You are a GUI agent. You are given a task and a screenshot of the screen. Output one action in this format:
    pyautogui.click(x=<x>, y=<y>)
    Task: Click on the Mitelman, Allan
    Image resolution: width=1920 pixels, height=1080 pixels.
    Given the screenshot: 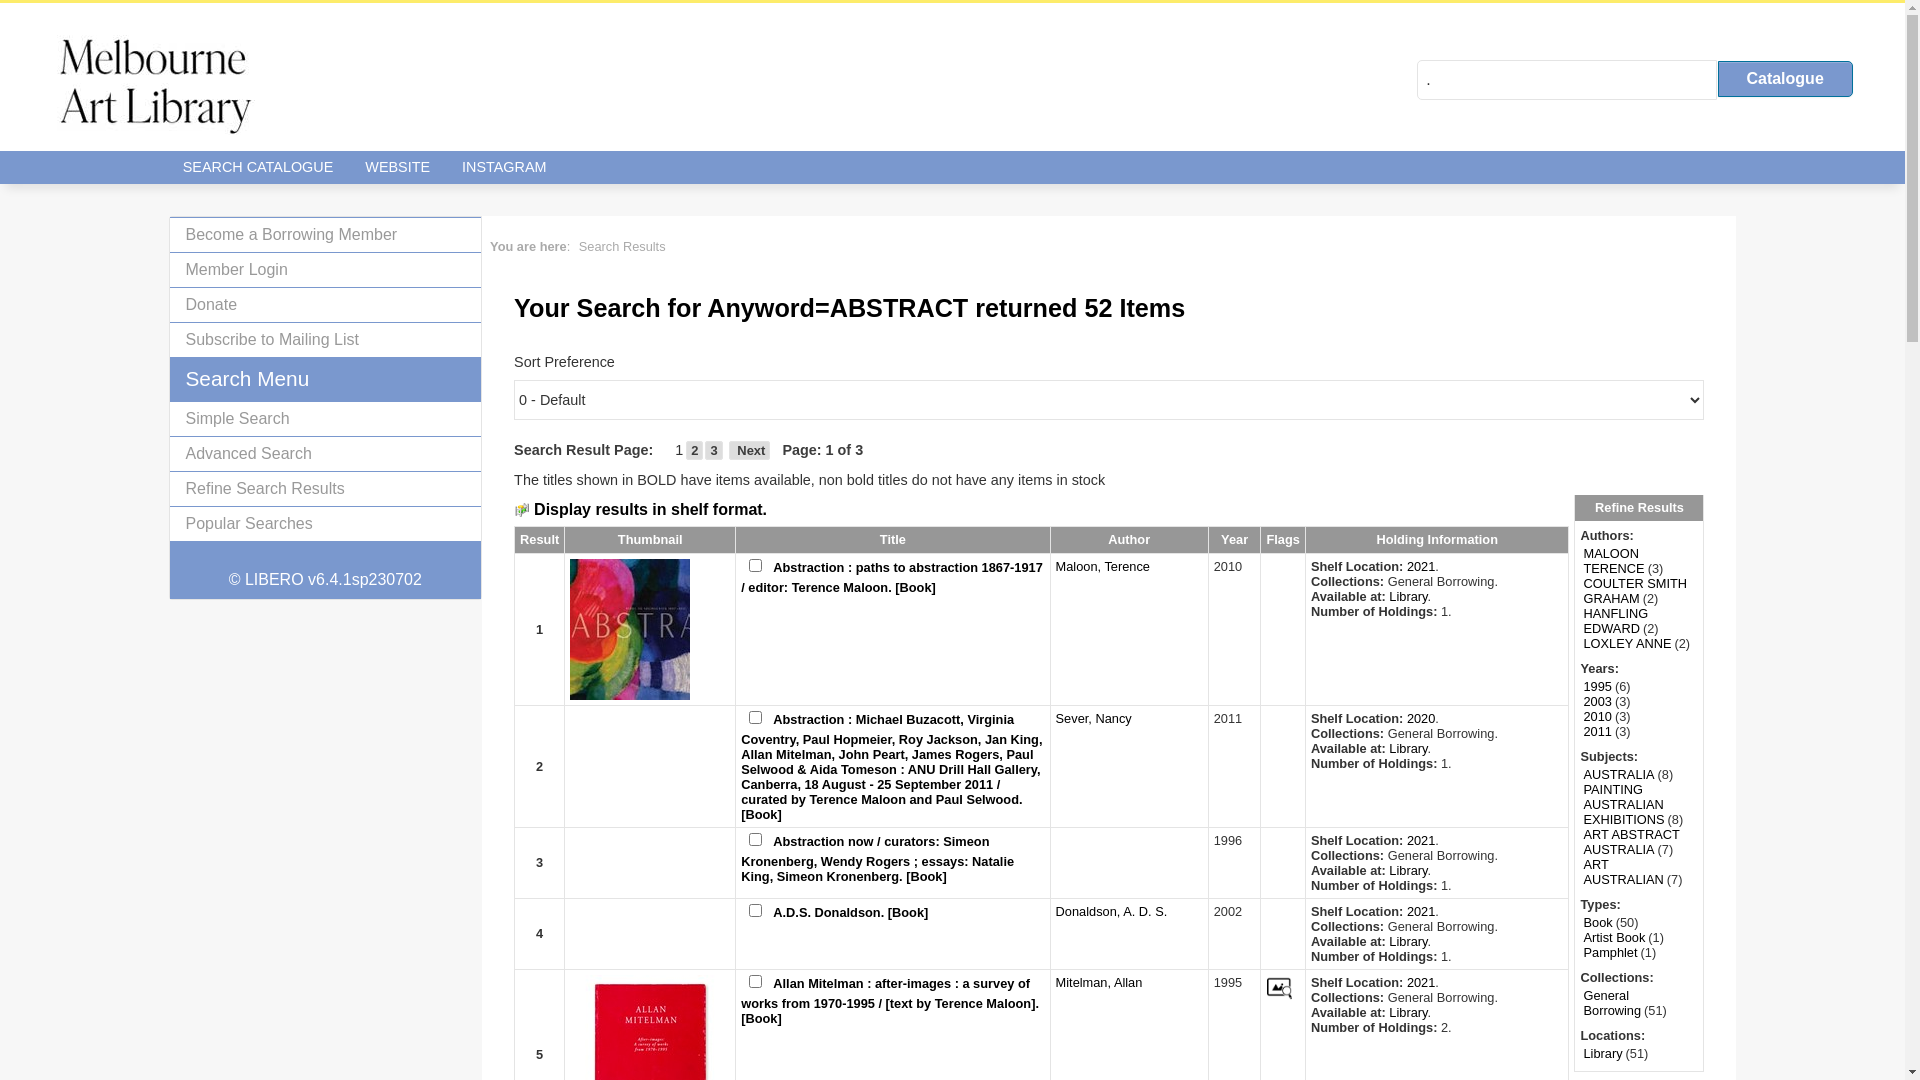 What is the action you would take?
    pyautogui.click(x=1100, y=982)
    